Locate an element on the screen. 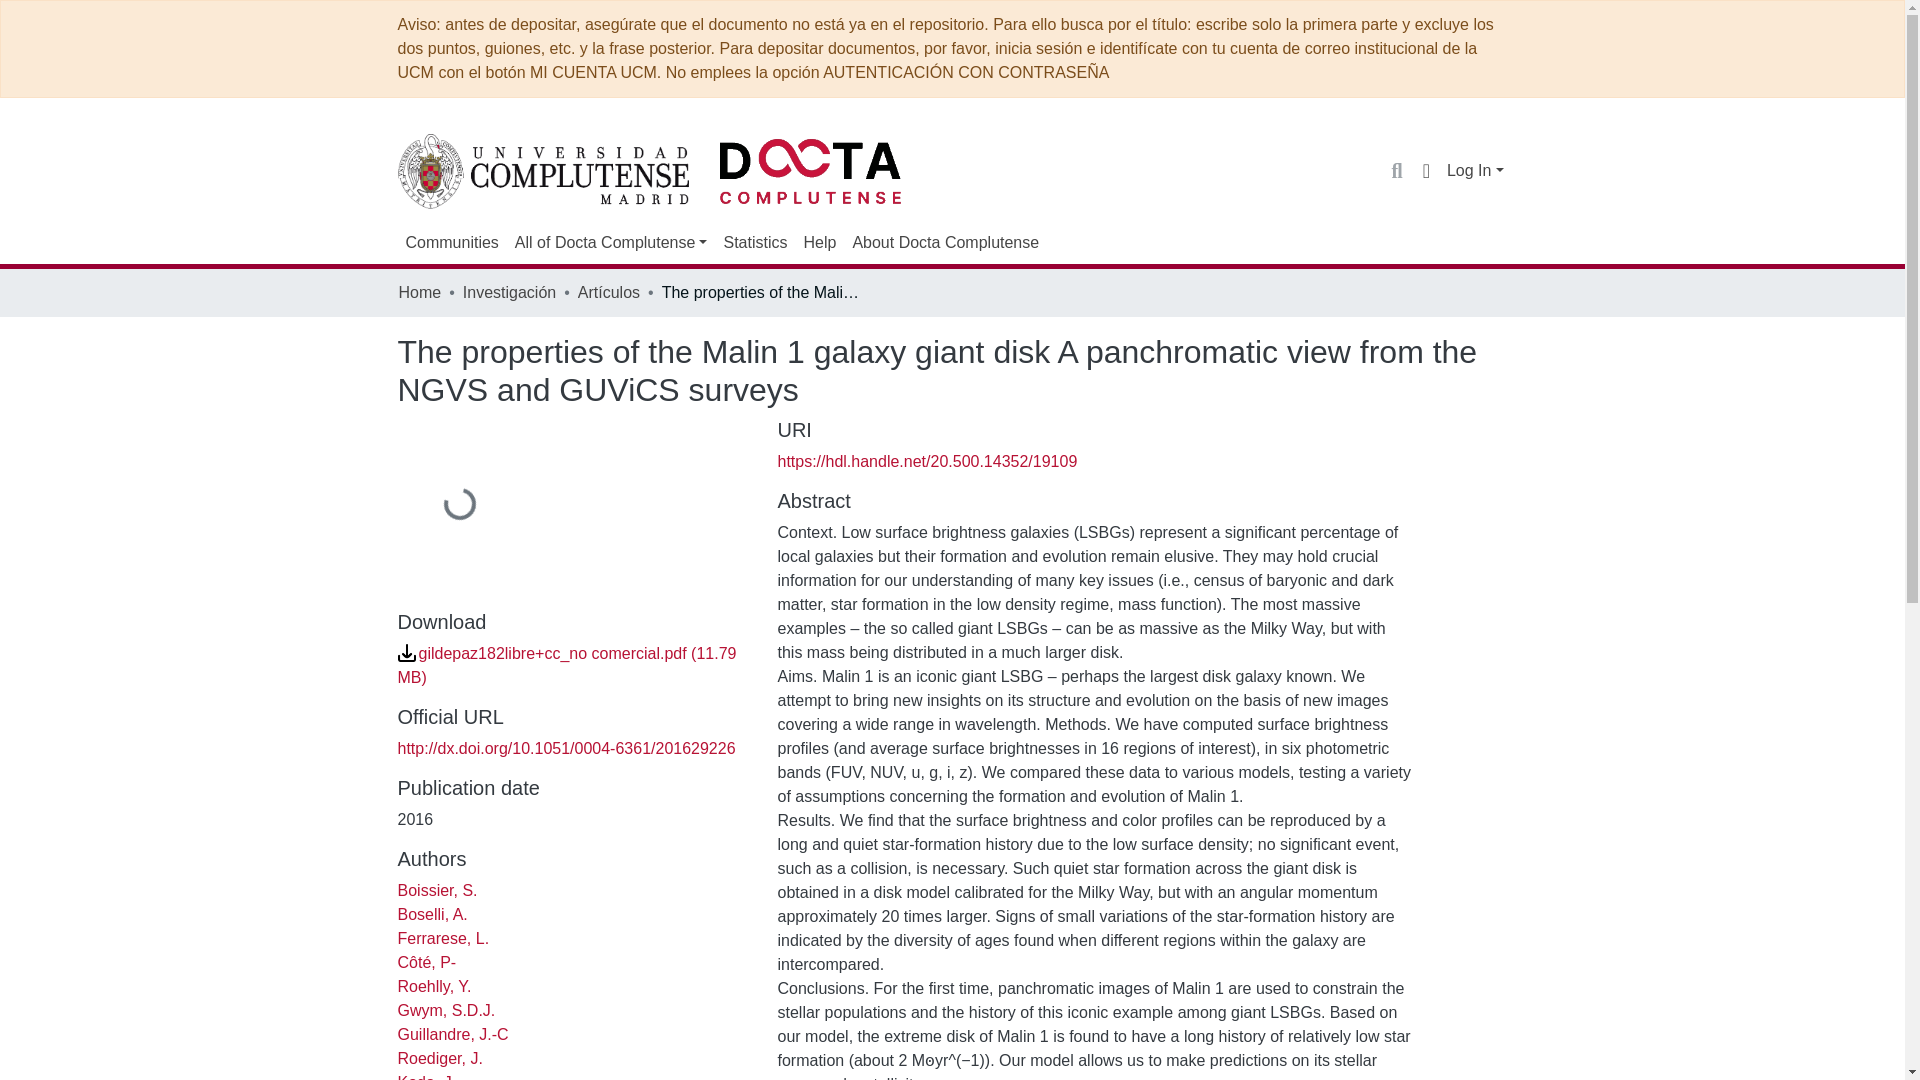 Image resolution: width=1920 pixels, height=1080 pixels. Boissier, S. is located at coordinates (438, 890).